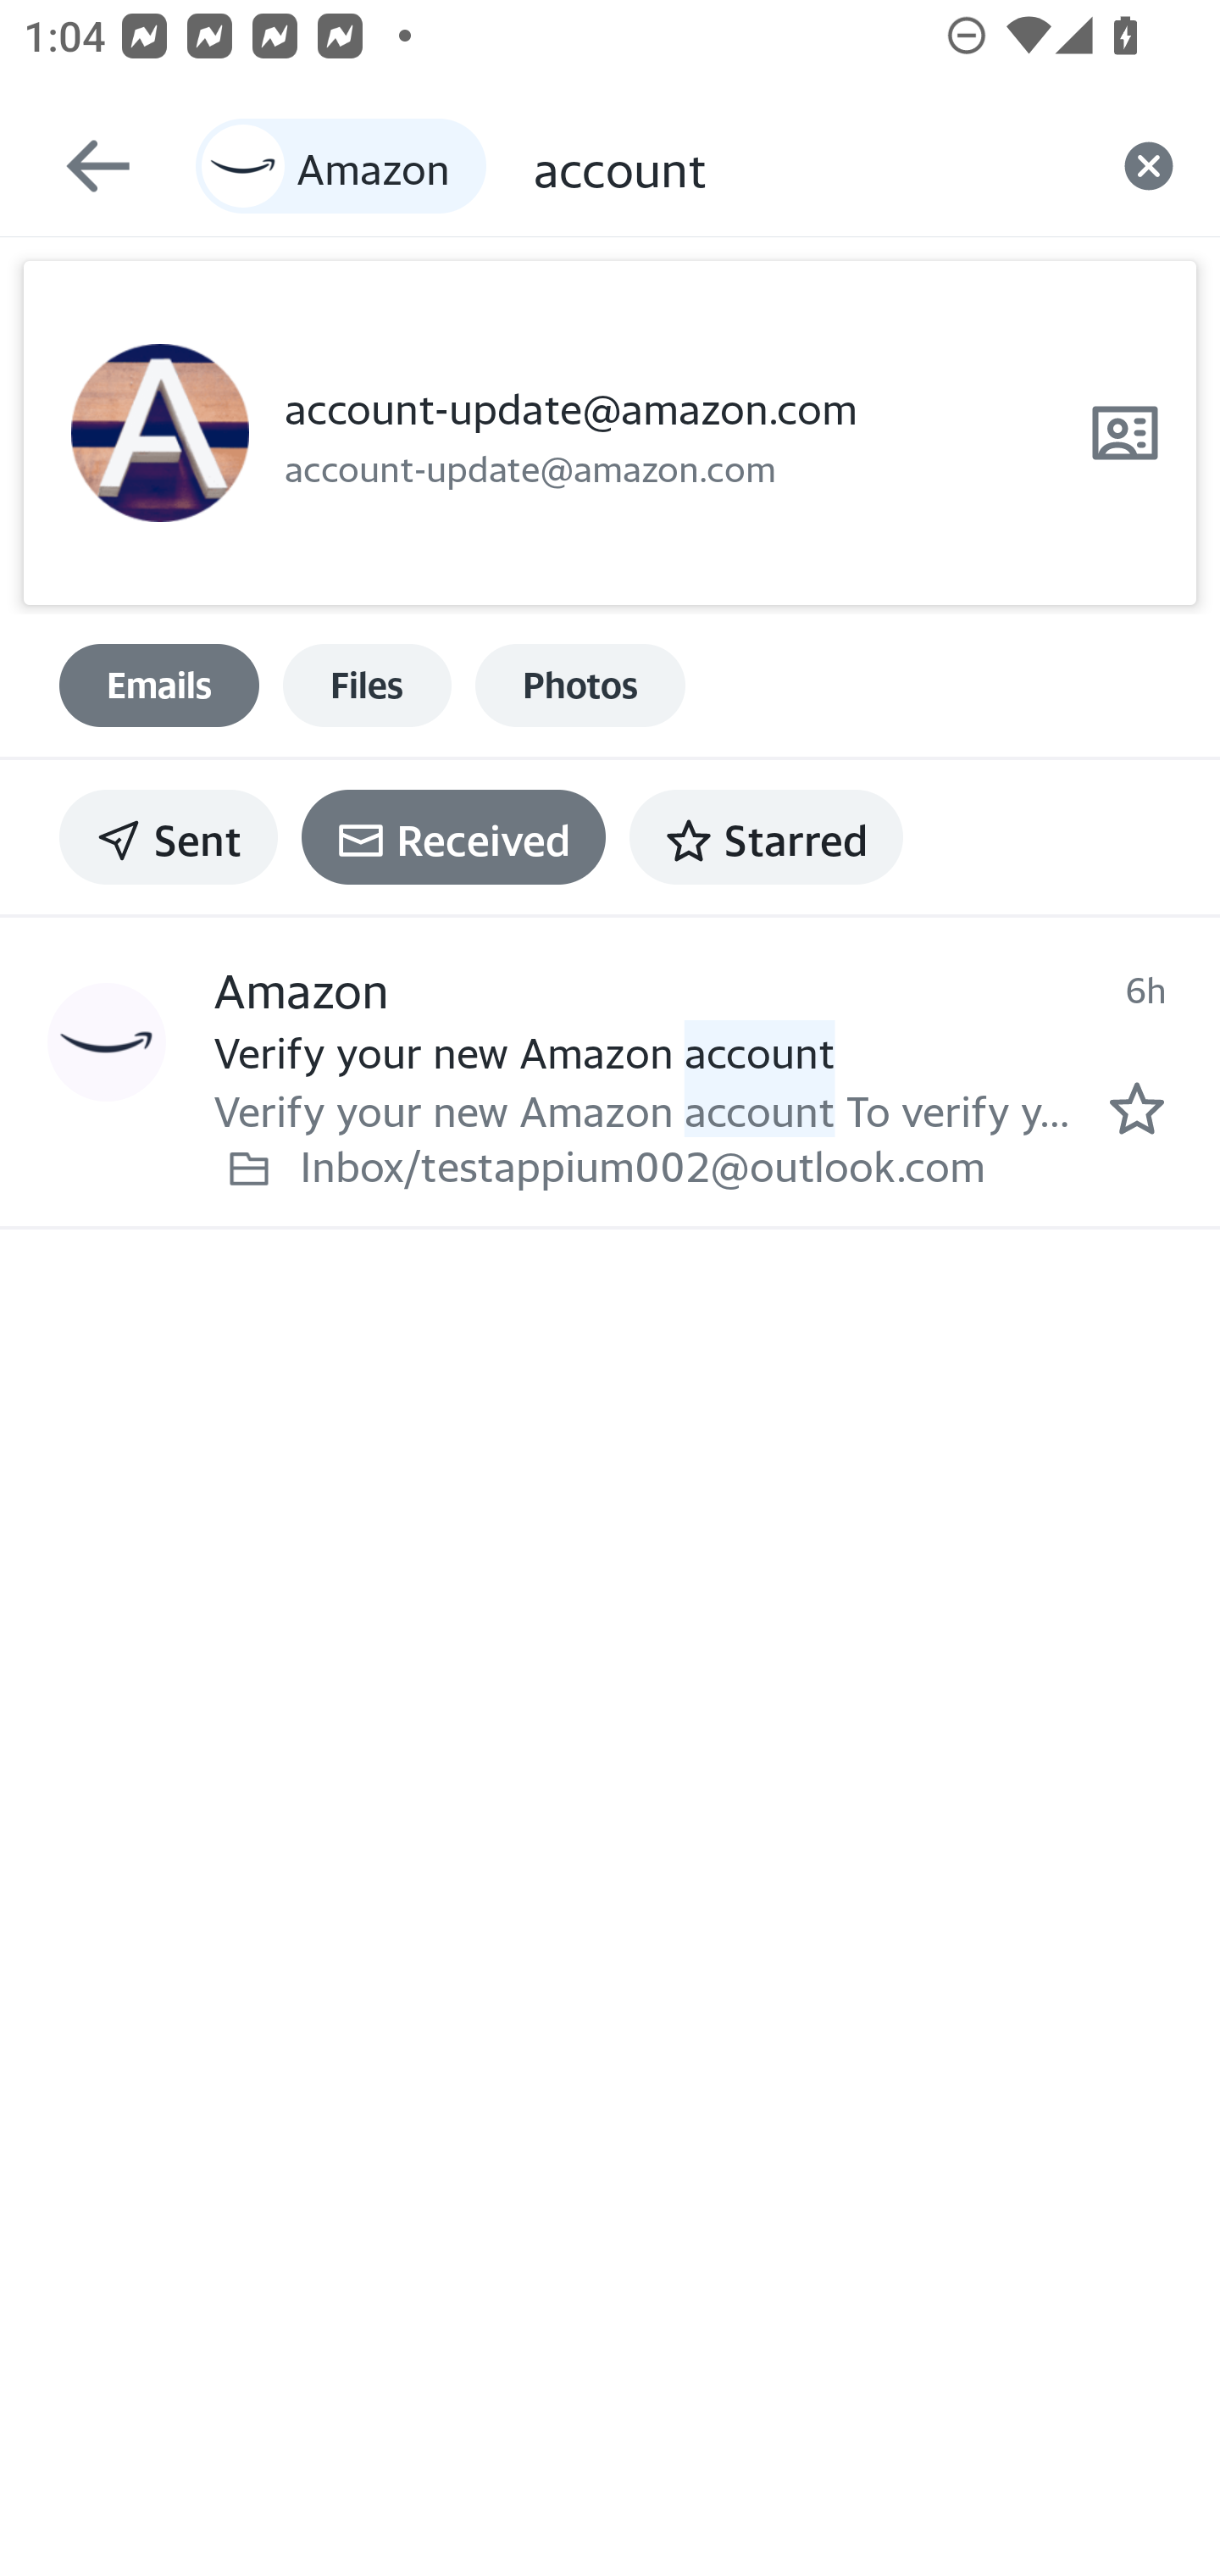 This screenshot has height=2576, width=1220. Describe the element at coordinates (453, 837) in the screenshot. I see `Received` at that location.